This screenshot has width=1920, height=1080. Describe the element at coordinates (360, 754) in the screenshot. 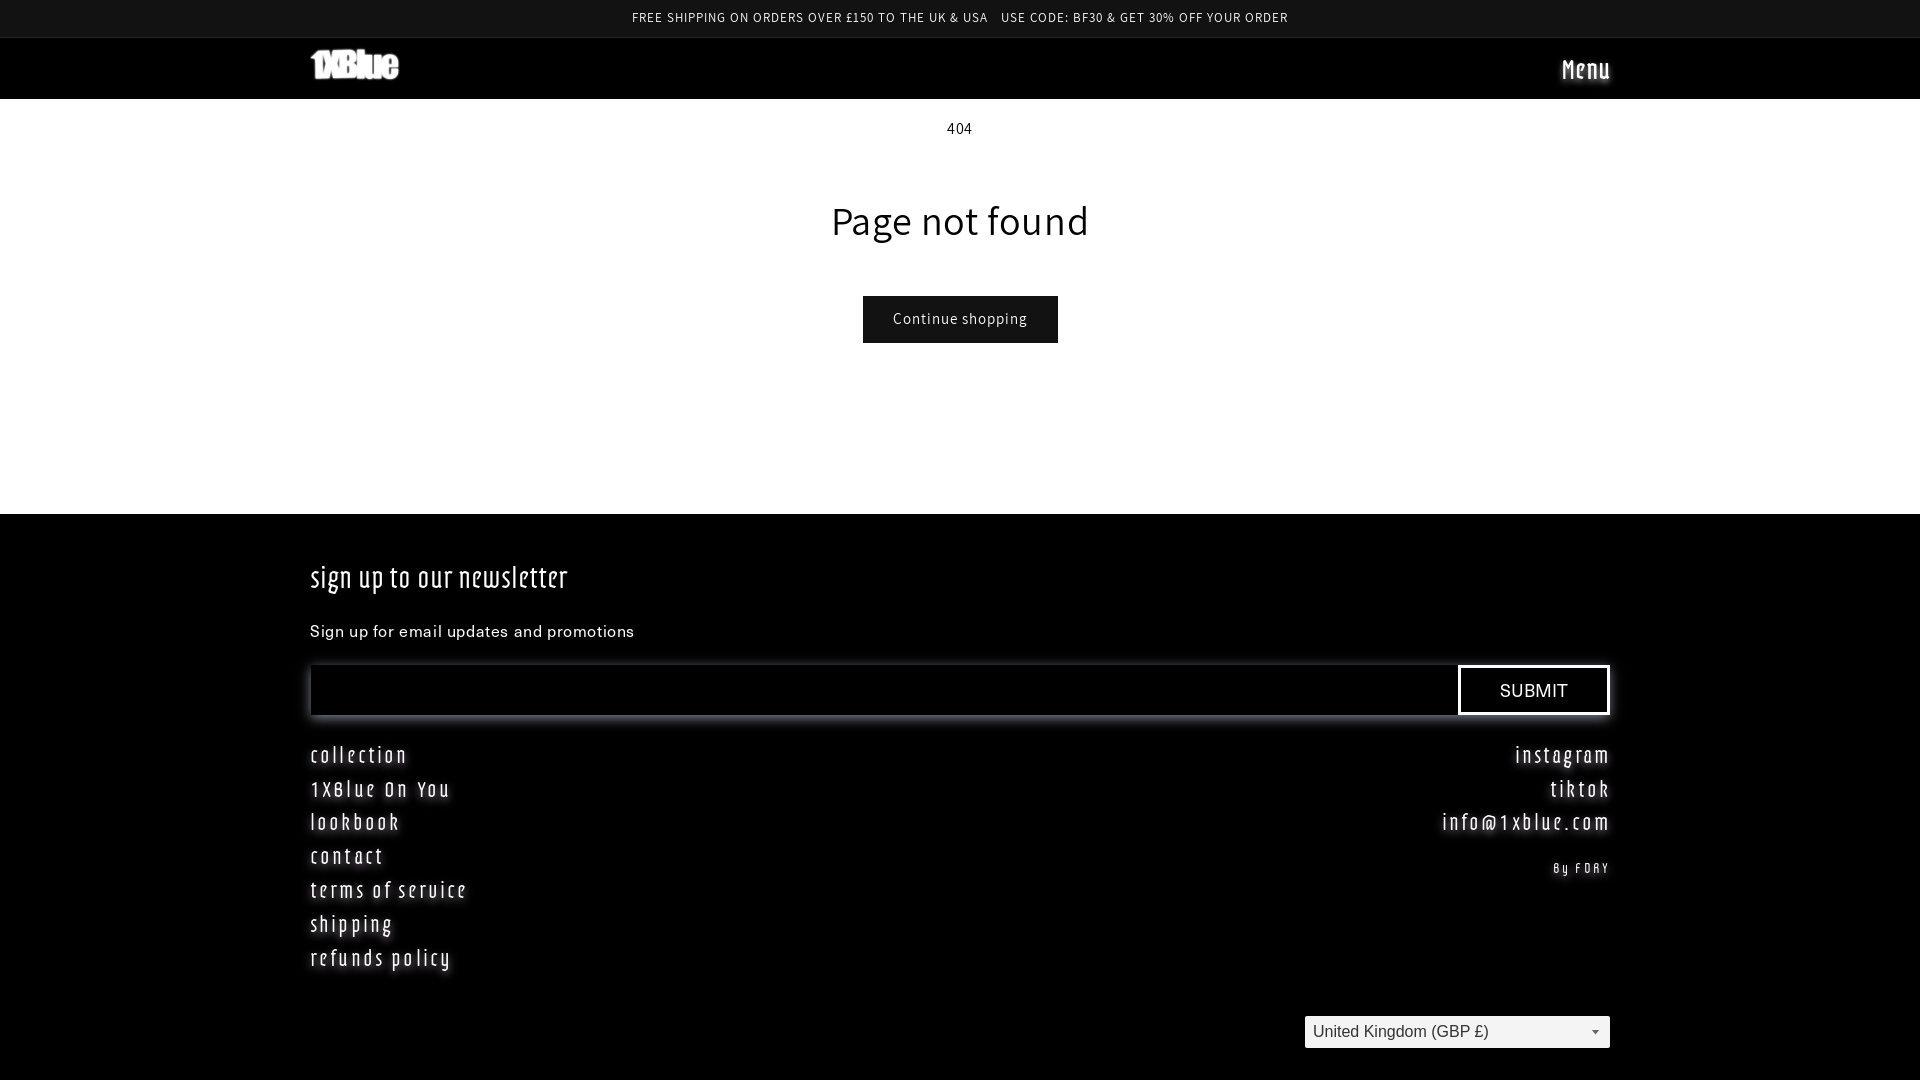

I see `collection` at that location.